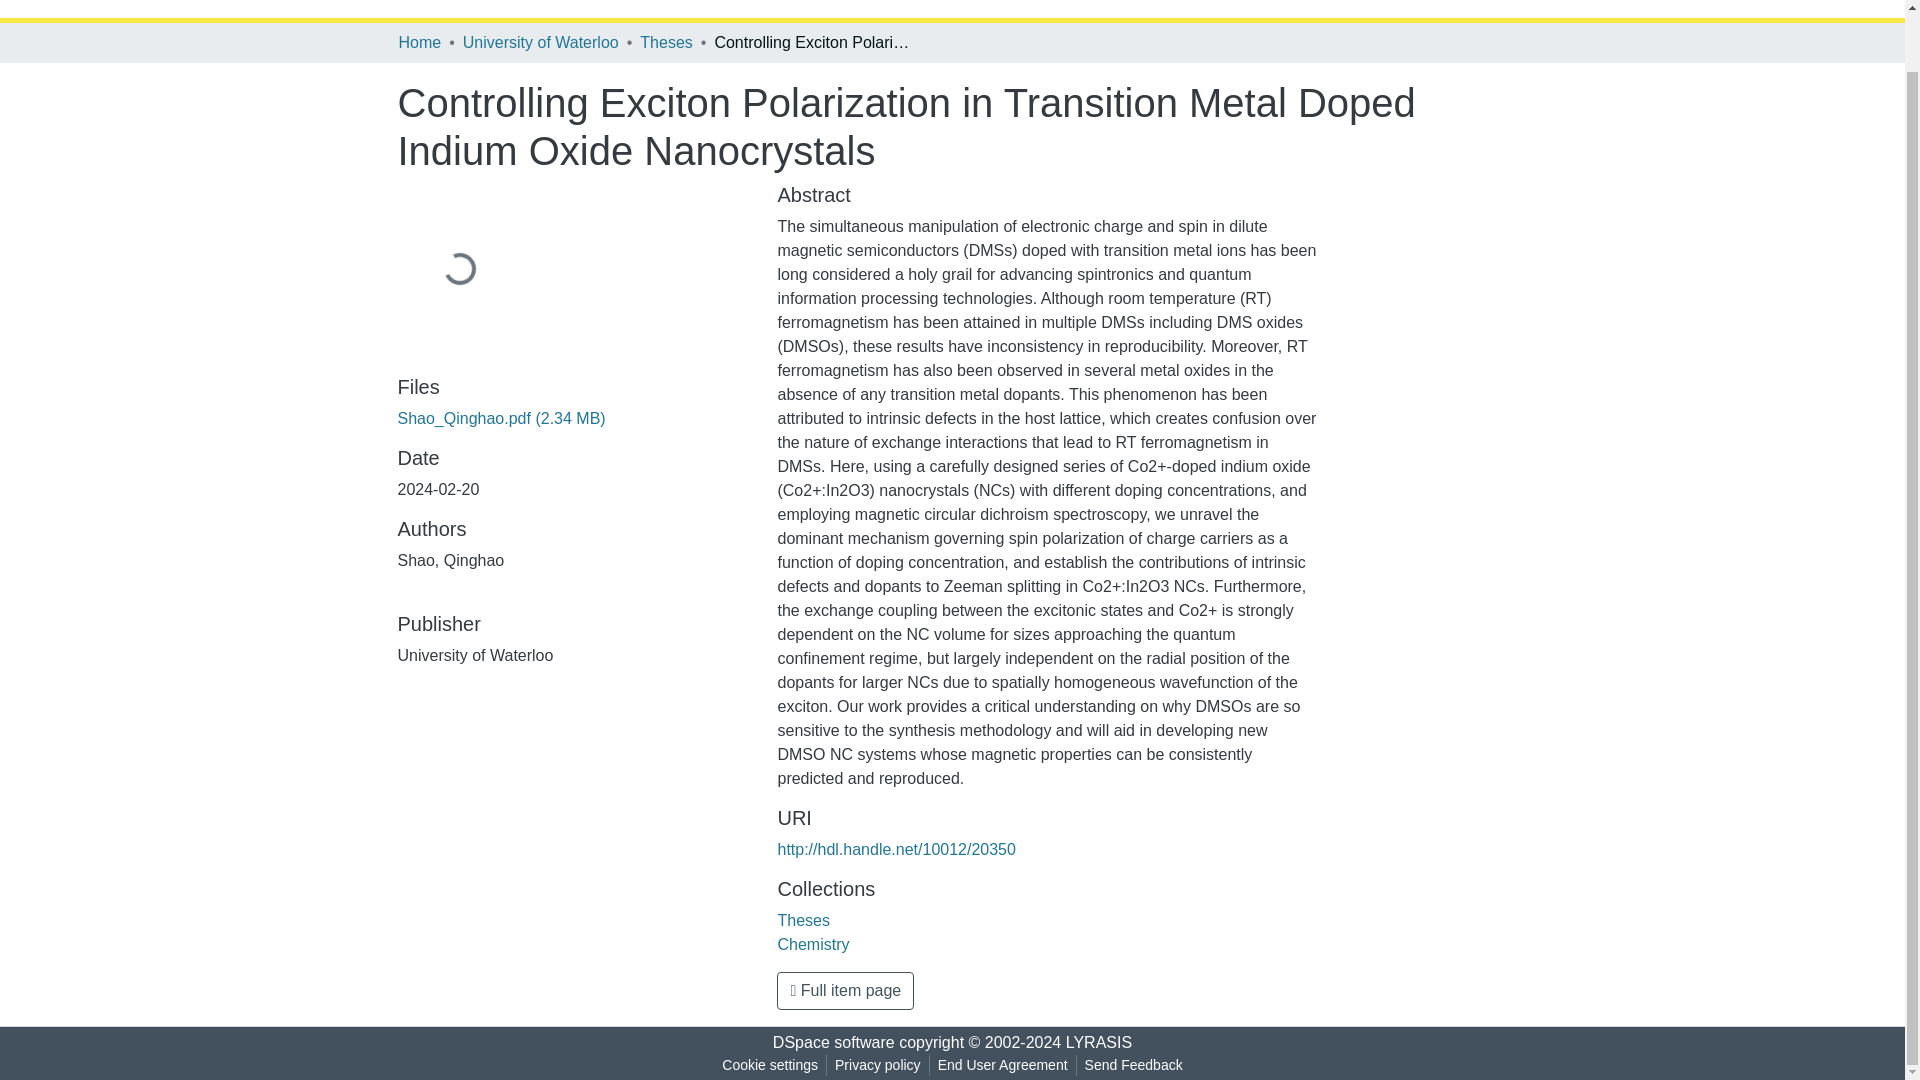 This screenshot has height=1080, width=1920. What do you see at coordinates (803, 920) in the screenshot?
I see `Theses` at bounding box center [803, 920].